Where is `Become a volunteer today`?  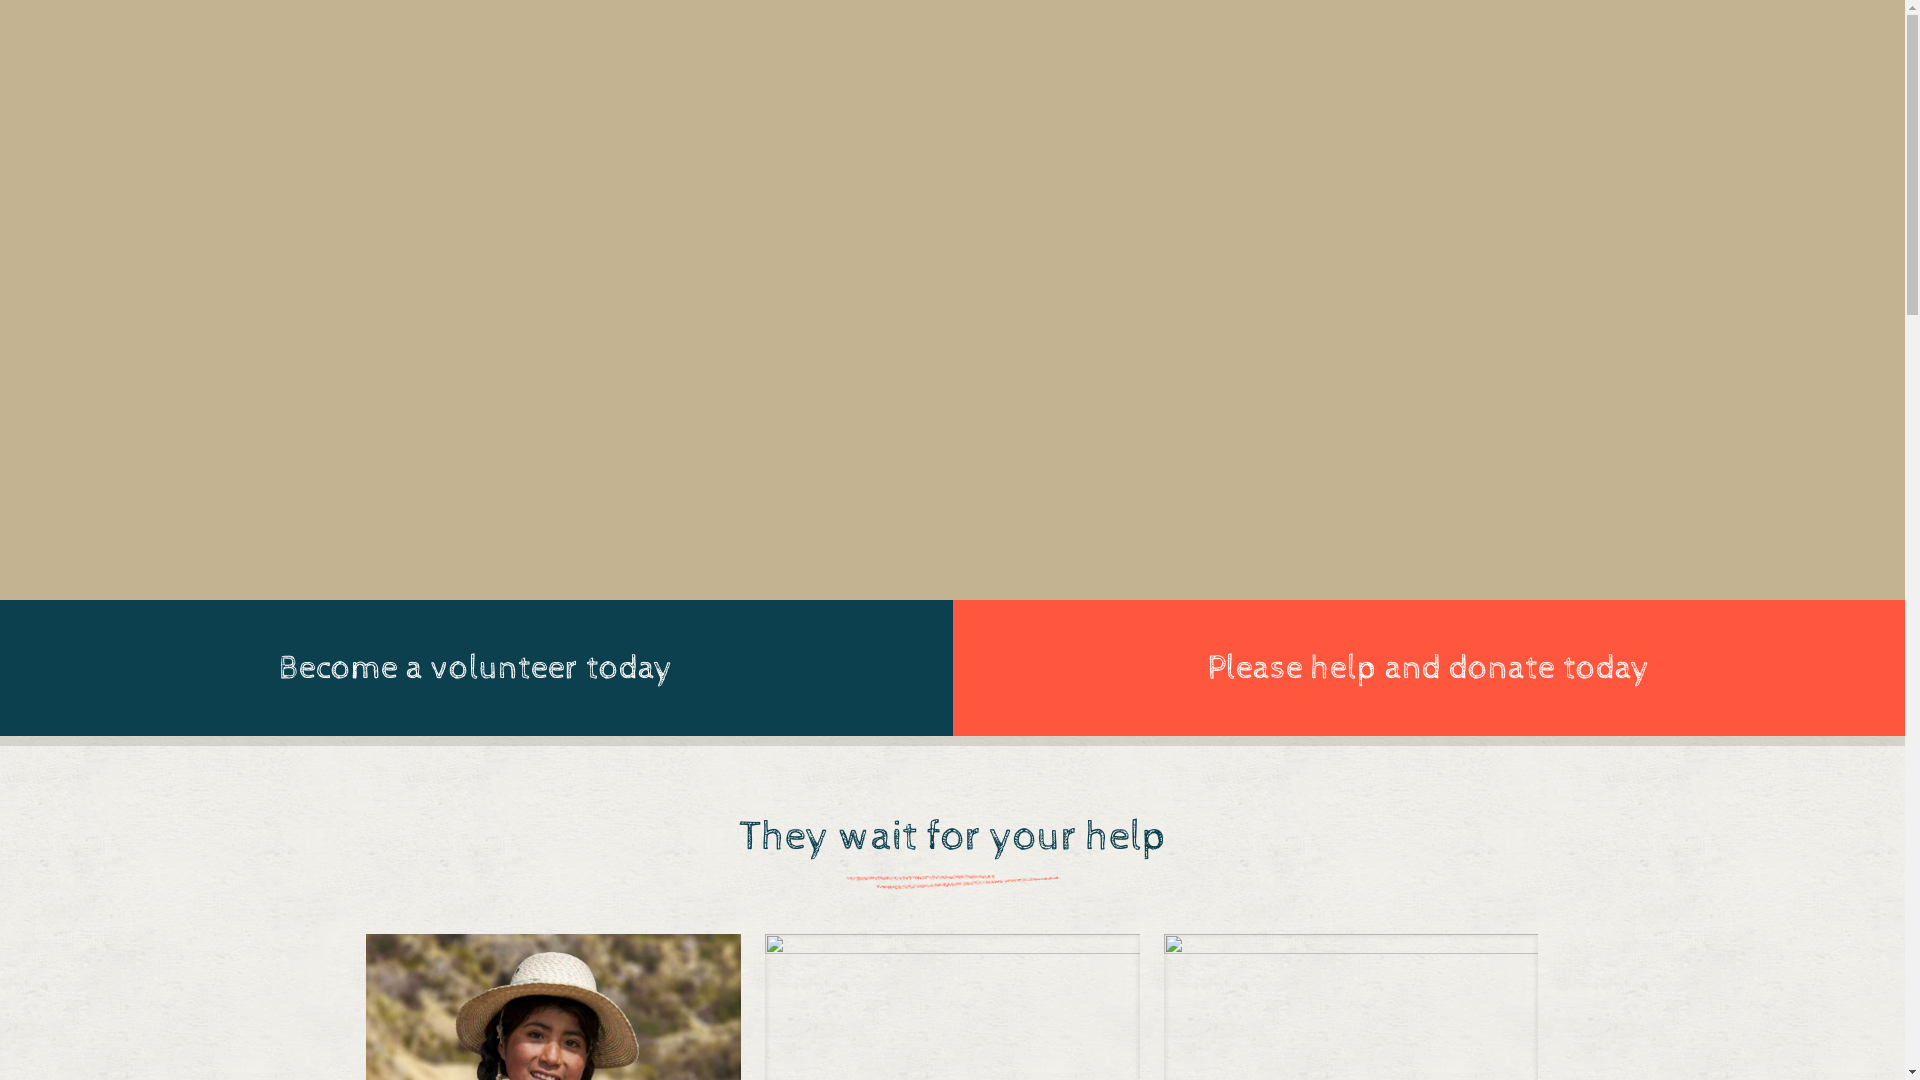 Become a volunteer today is located at coordinates (476, 668).